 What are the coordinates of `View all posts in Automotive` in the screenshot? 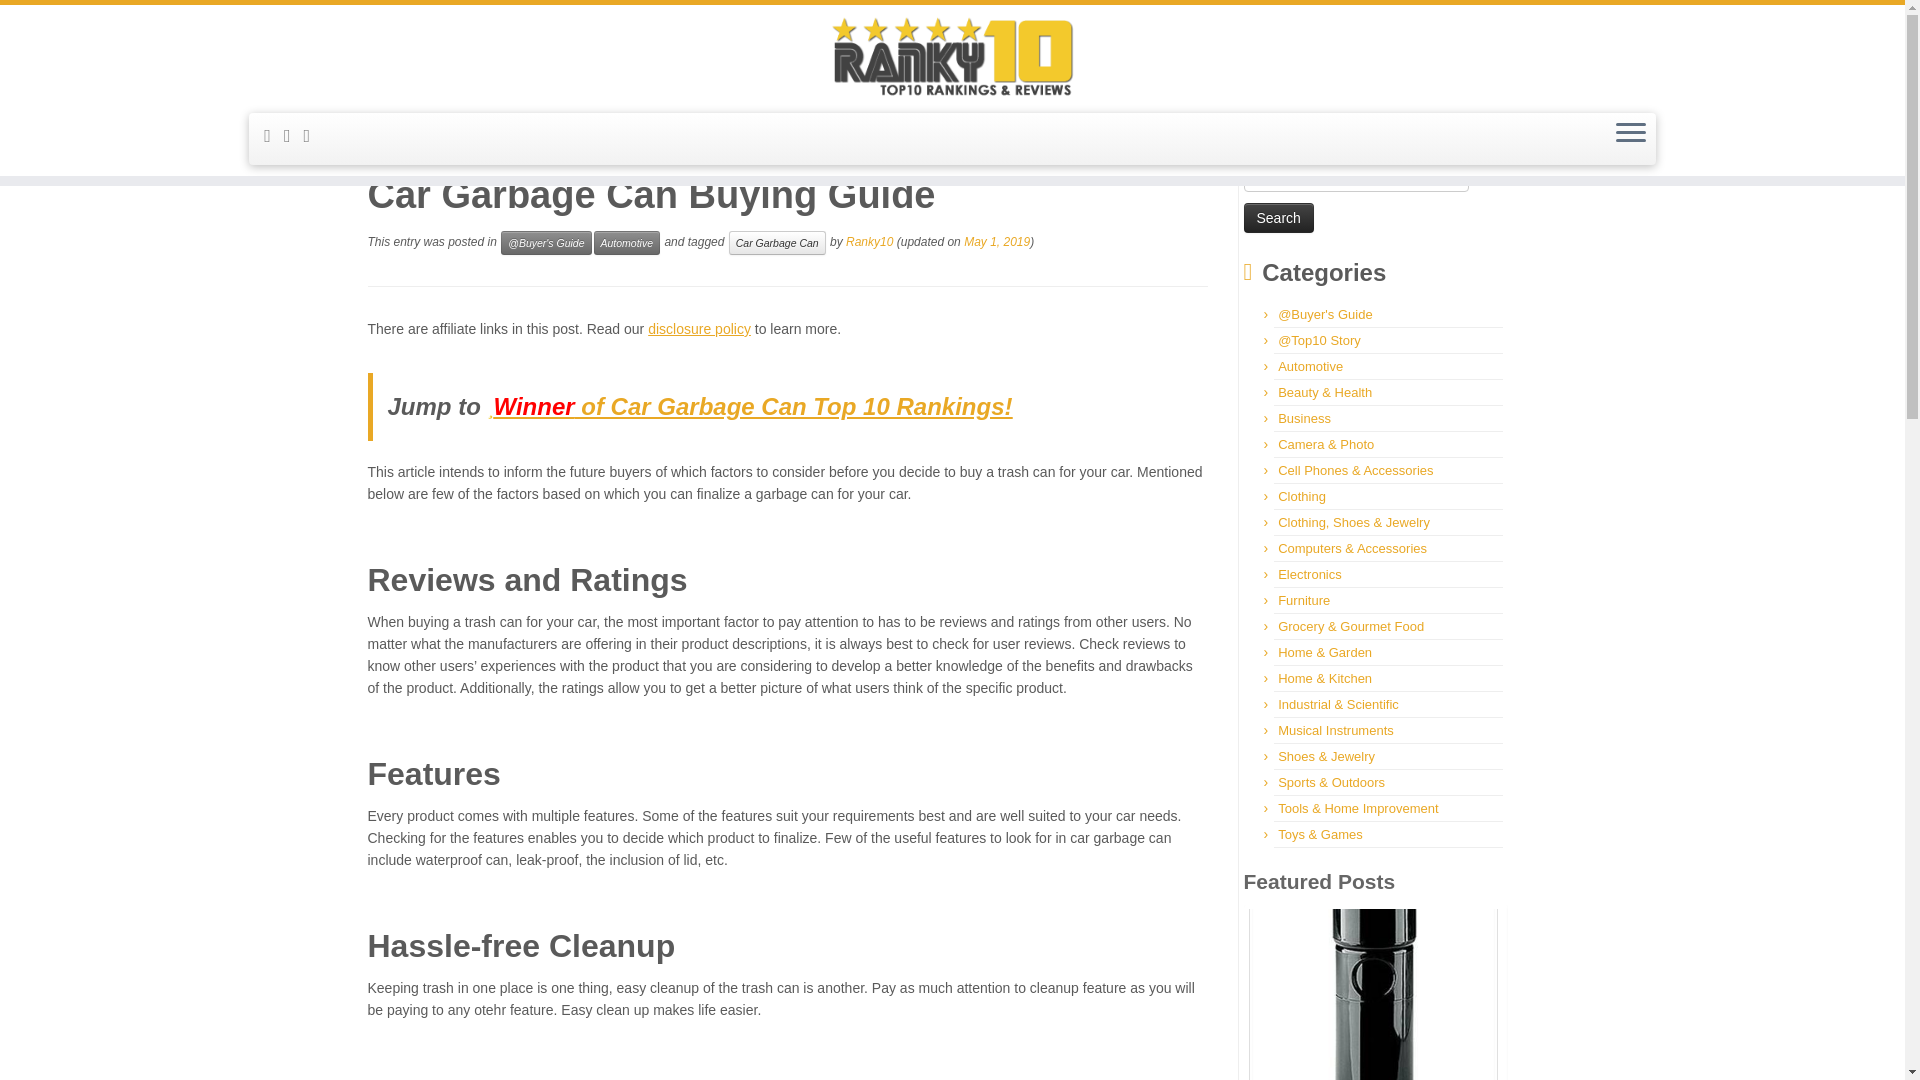 It's located at (626, 242).